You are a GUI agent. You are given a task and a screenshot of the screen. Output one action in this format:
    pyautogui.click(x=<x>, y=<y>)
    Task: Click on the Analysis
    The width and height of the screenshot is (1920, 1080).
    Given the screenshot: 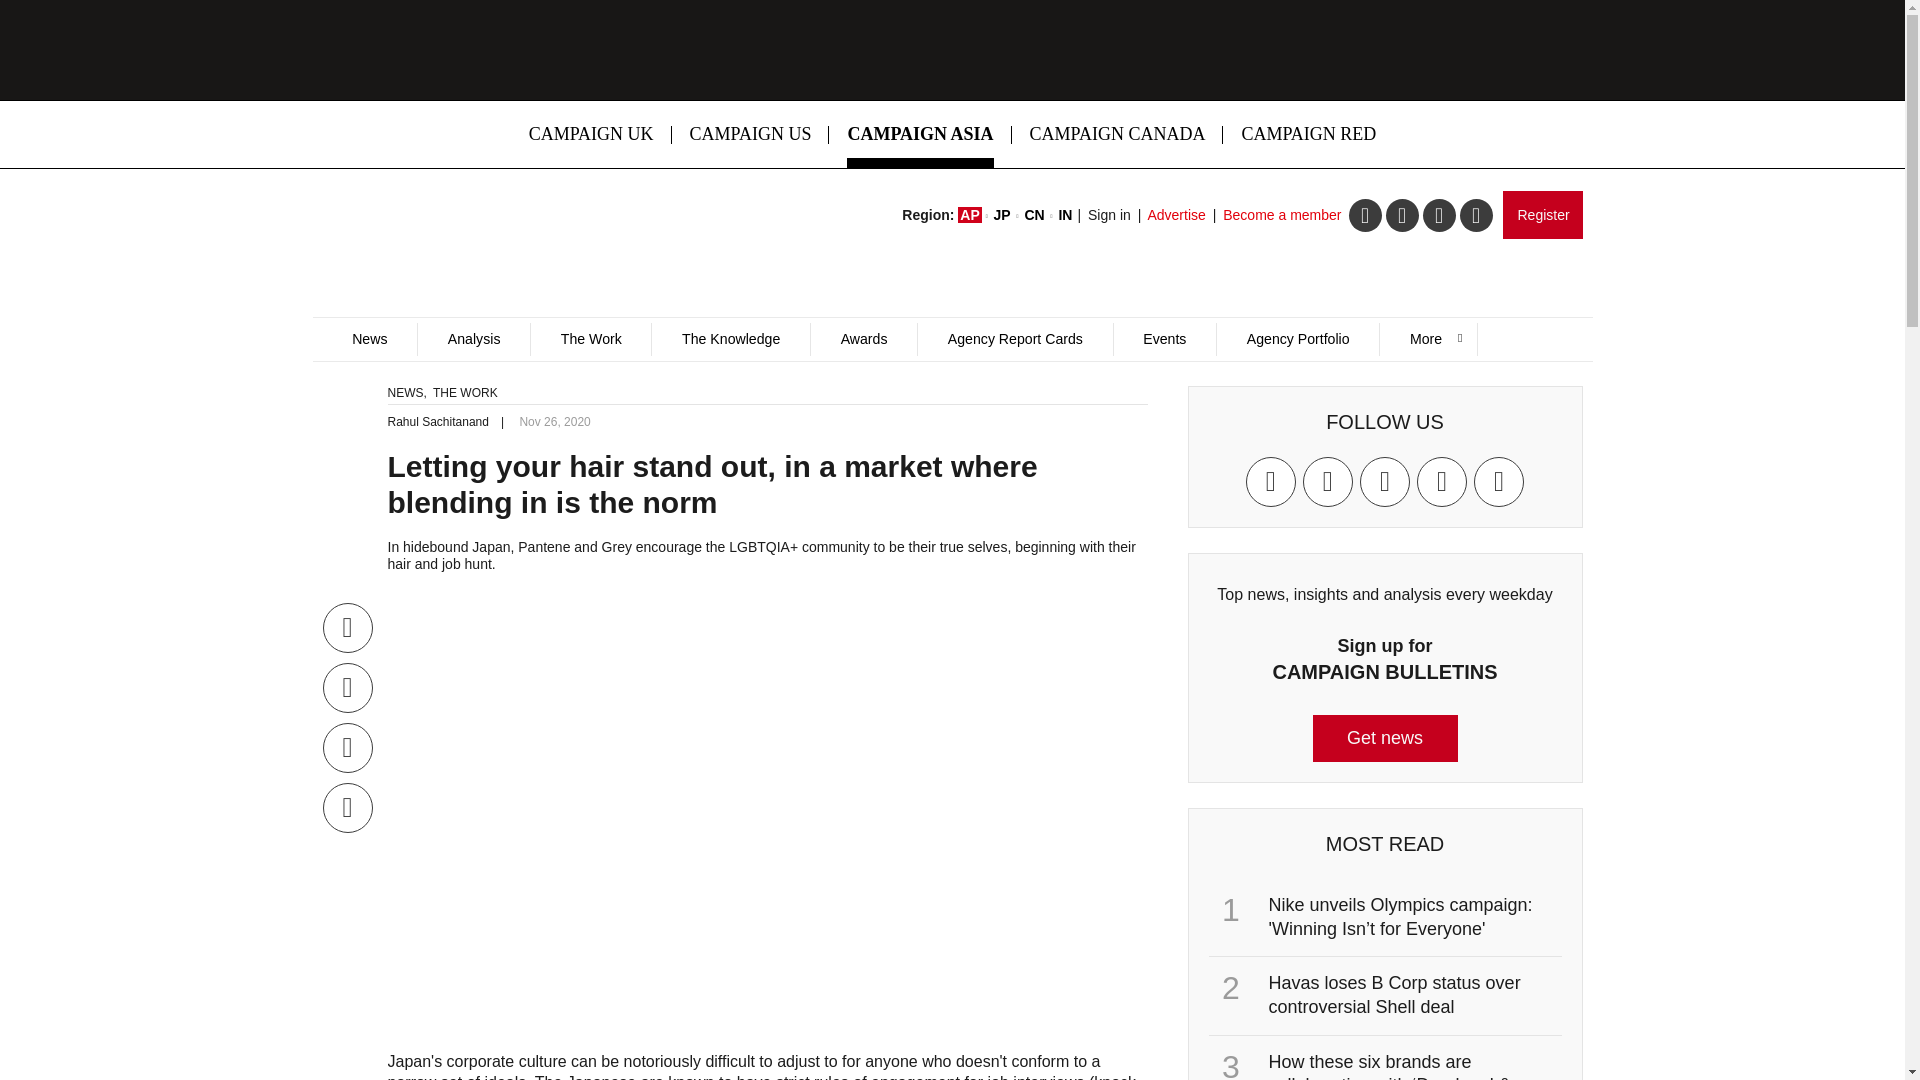 What is the action you would take?
    pyautogui.click(x=472, y=339)
    